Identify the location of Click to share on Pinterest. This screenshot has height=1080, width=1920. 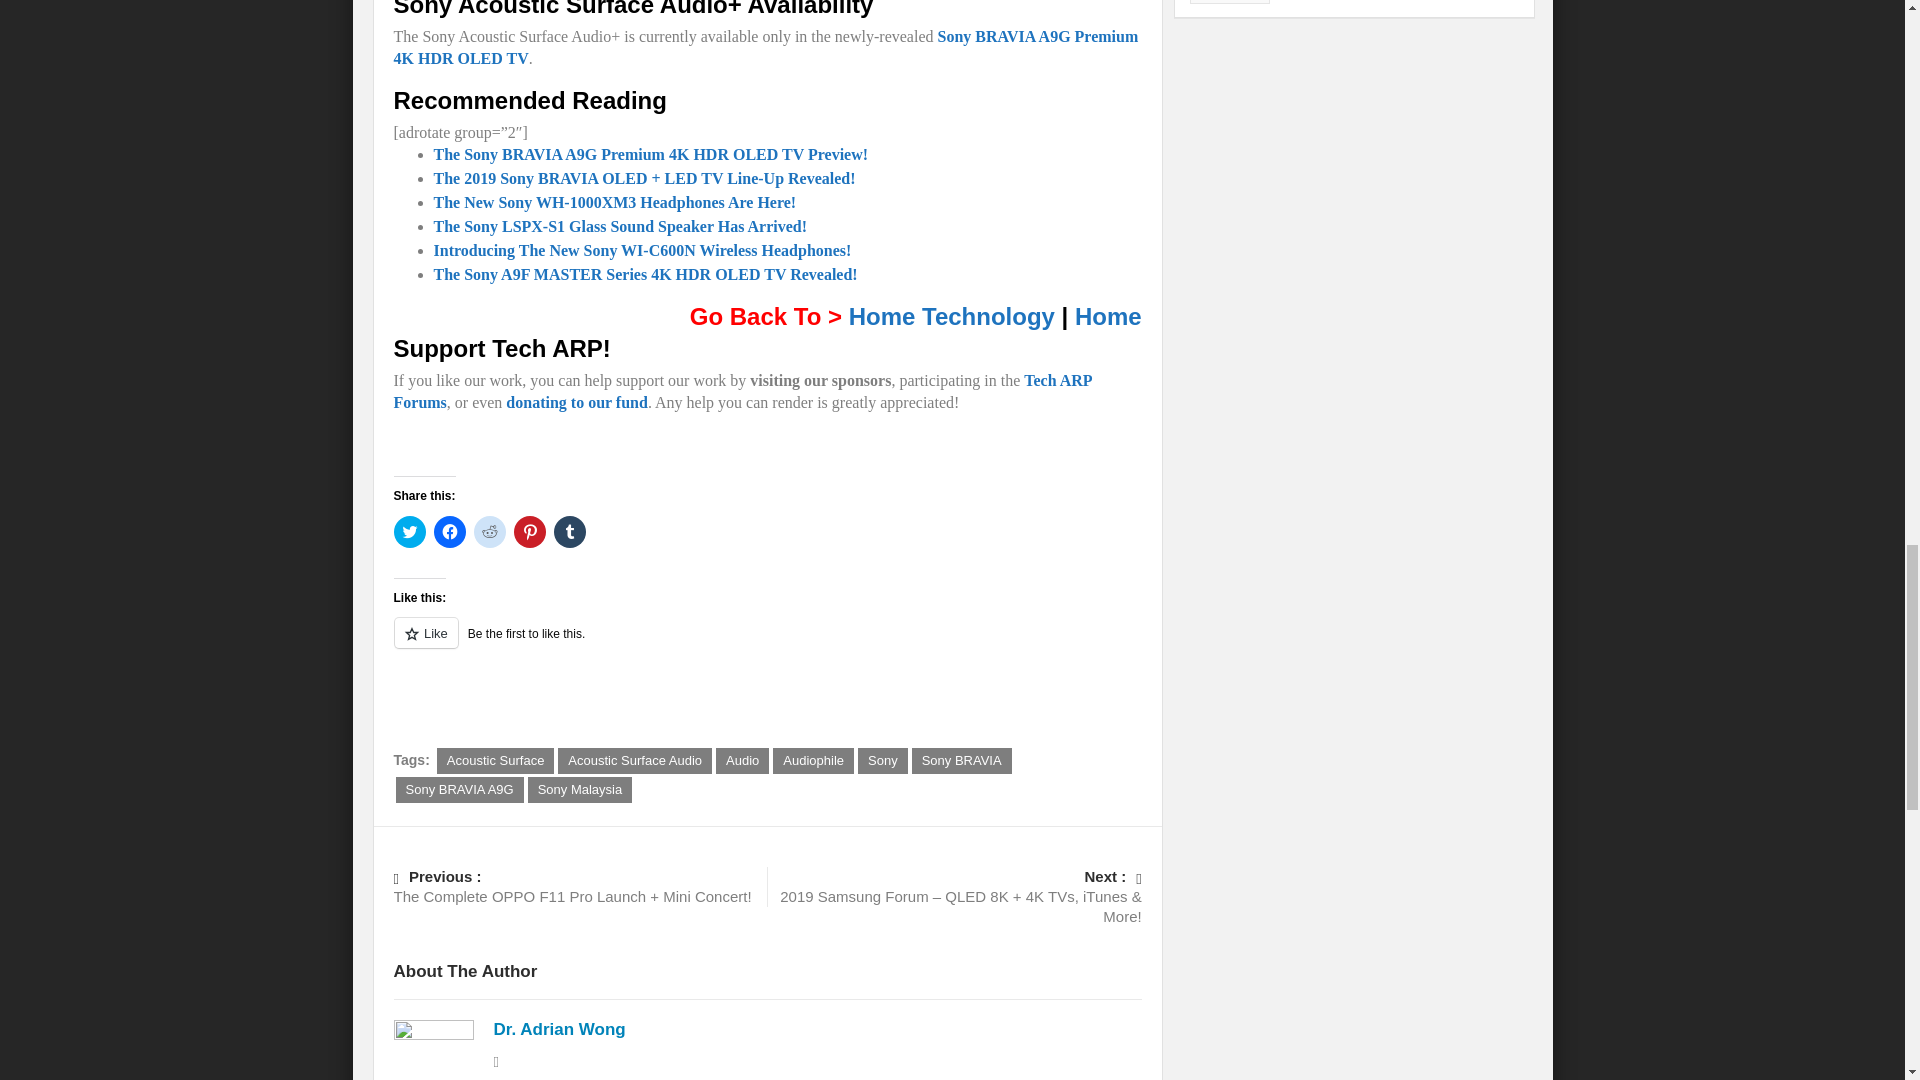
(530, 532).